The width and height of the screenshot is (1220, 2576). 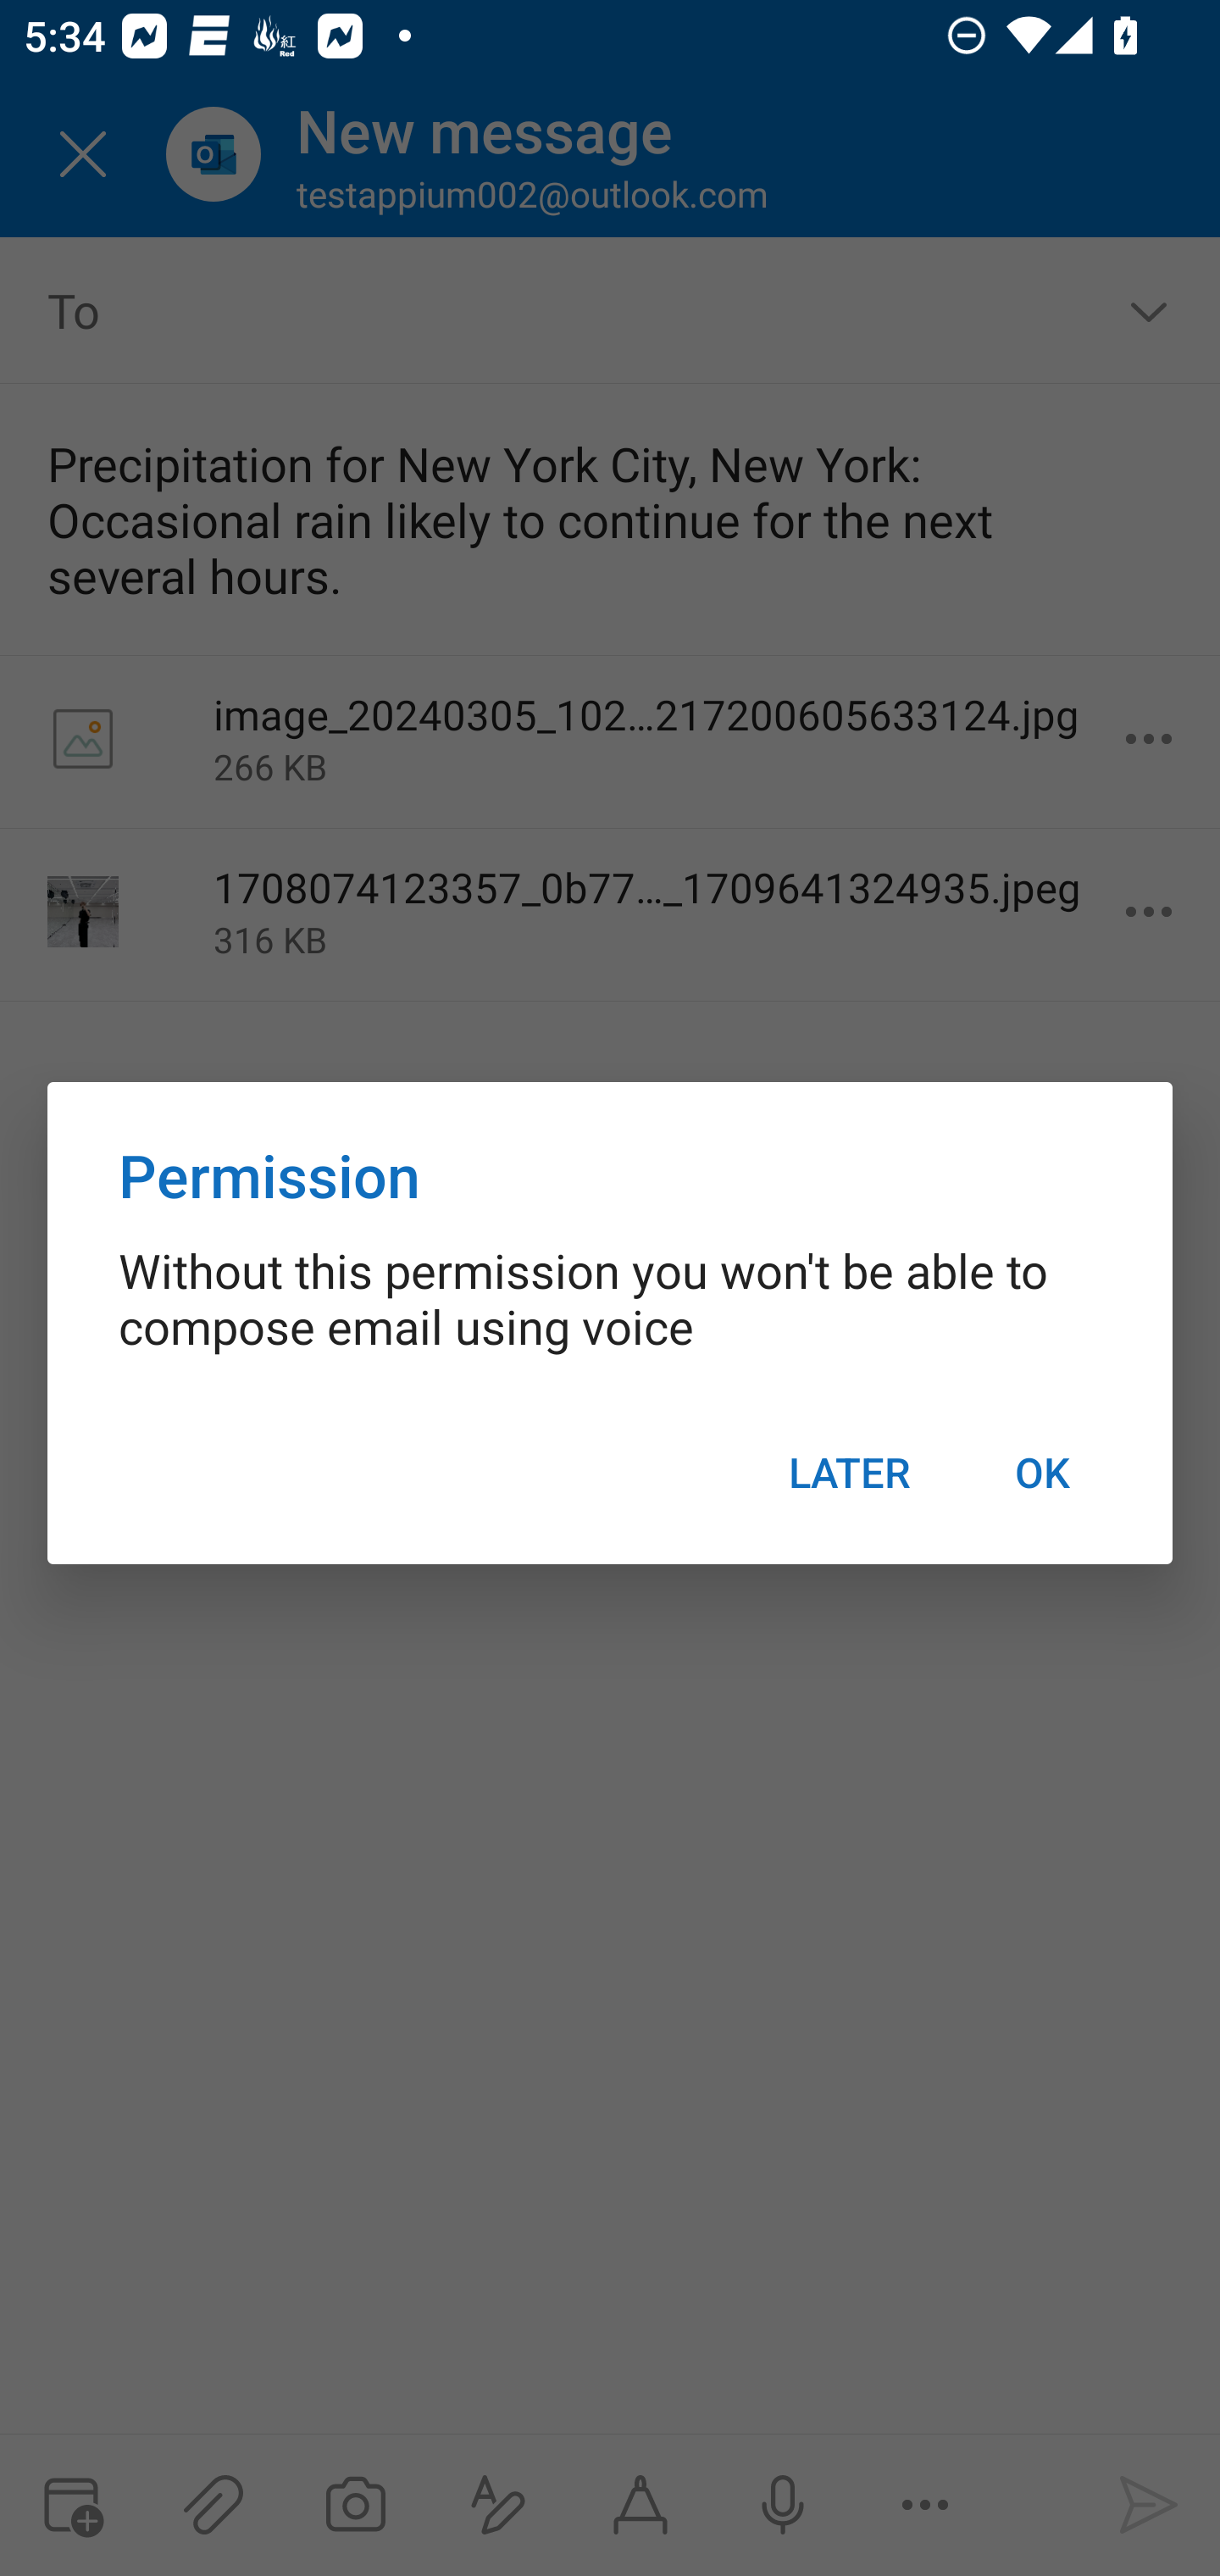 I want to click on LATER, so click(x=849, y=1472).